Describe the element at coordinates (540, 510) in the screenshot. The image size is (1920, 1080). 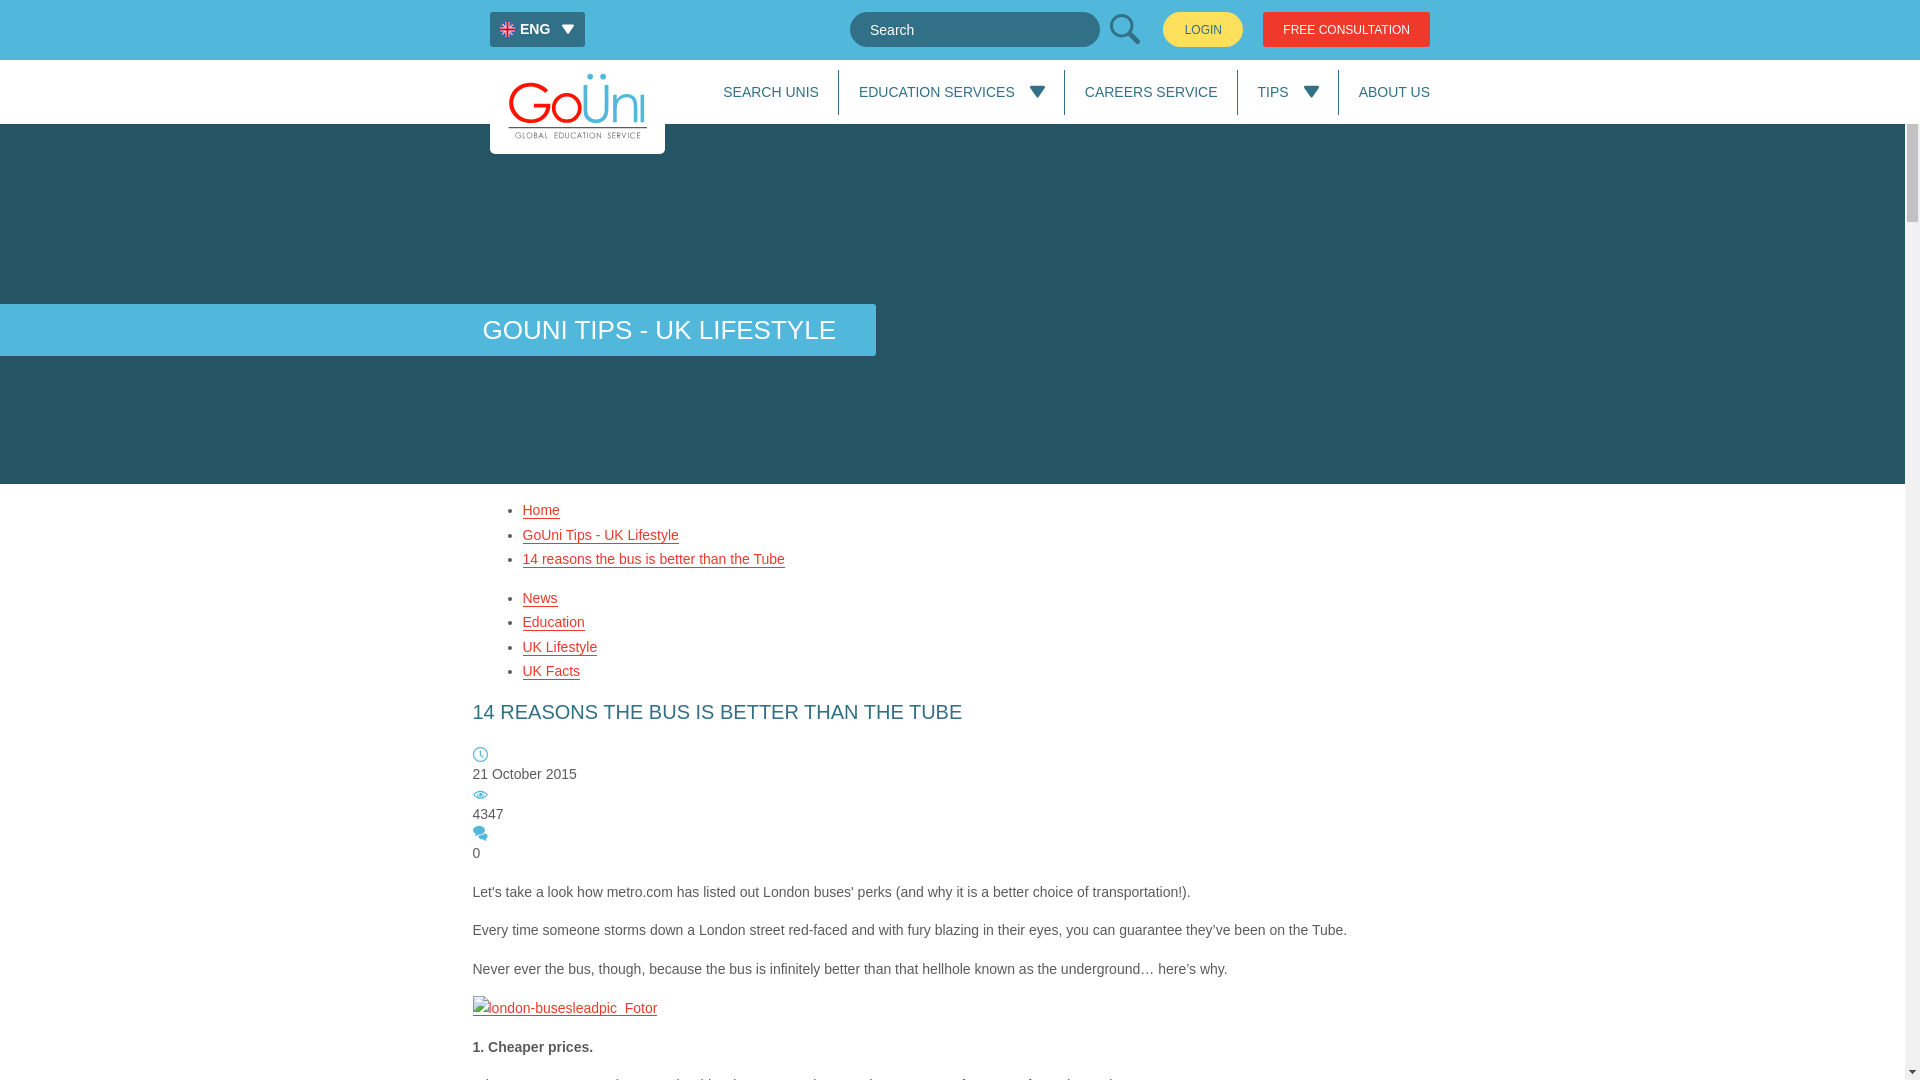
I see `Home` at that location.